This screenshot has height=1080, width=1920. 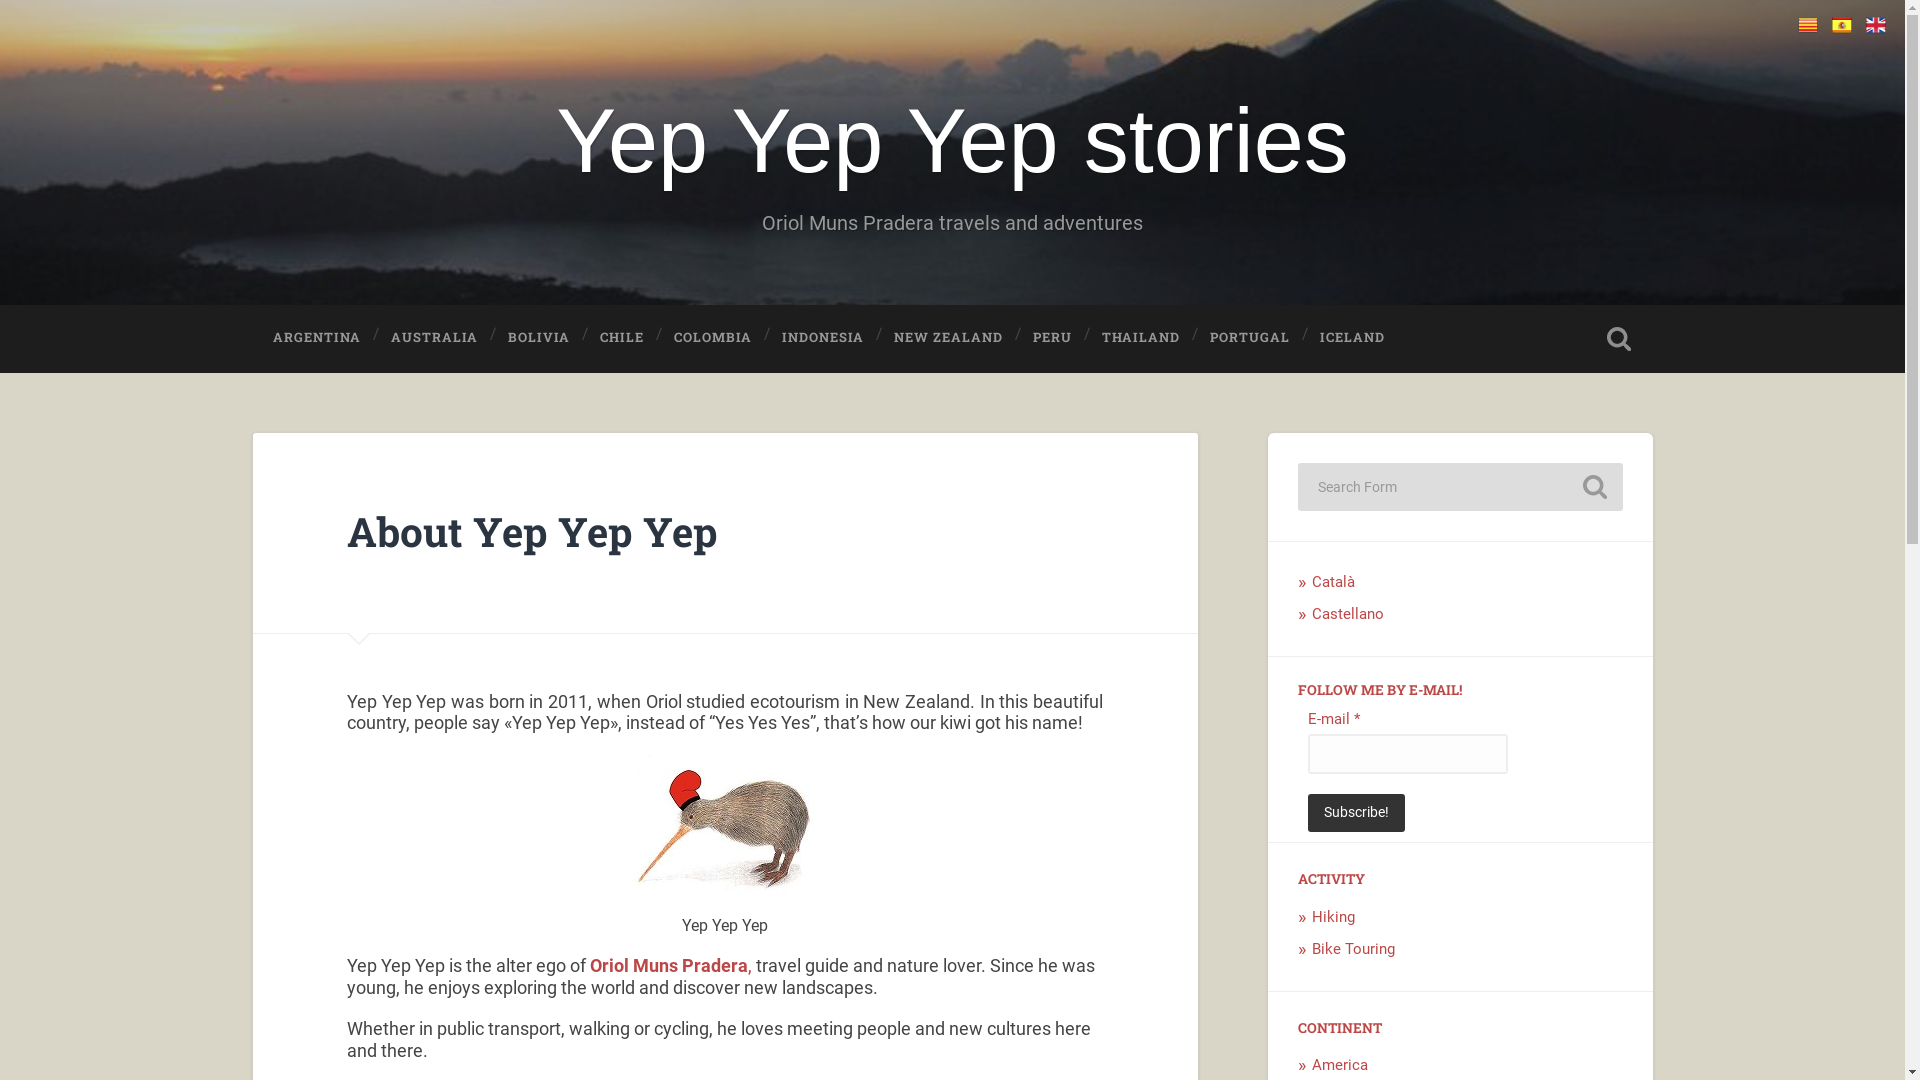 What do you see at coordinates (539, 338) in the screenshot?
I see `BOLIVIA` at bounding box center [539, 338].